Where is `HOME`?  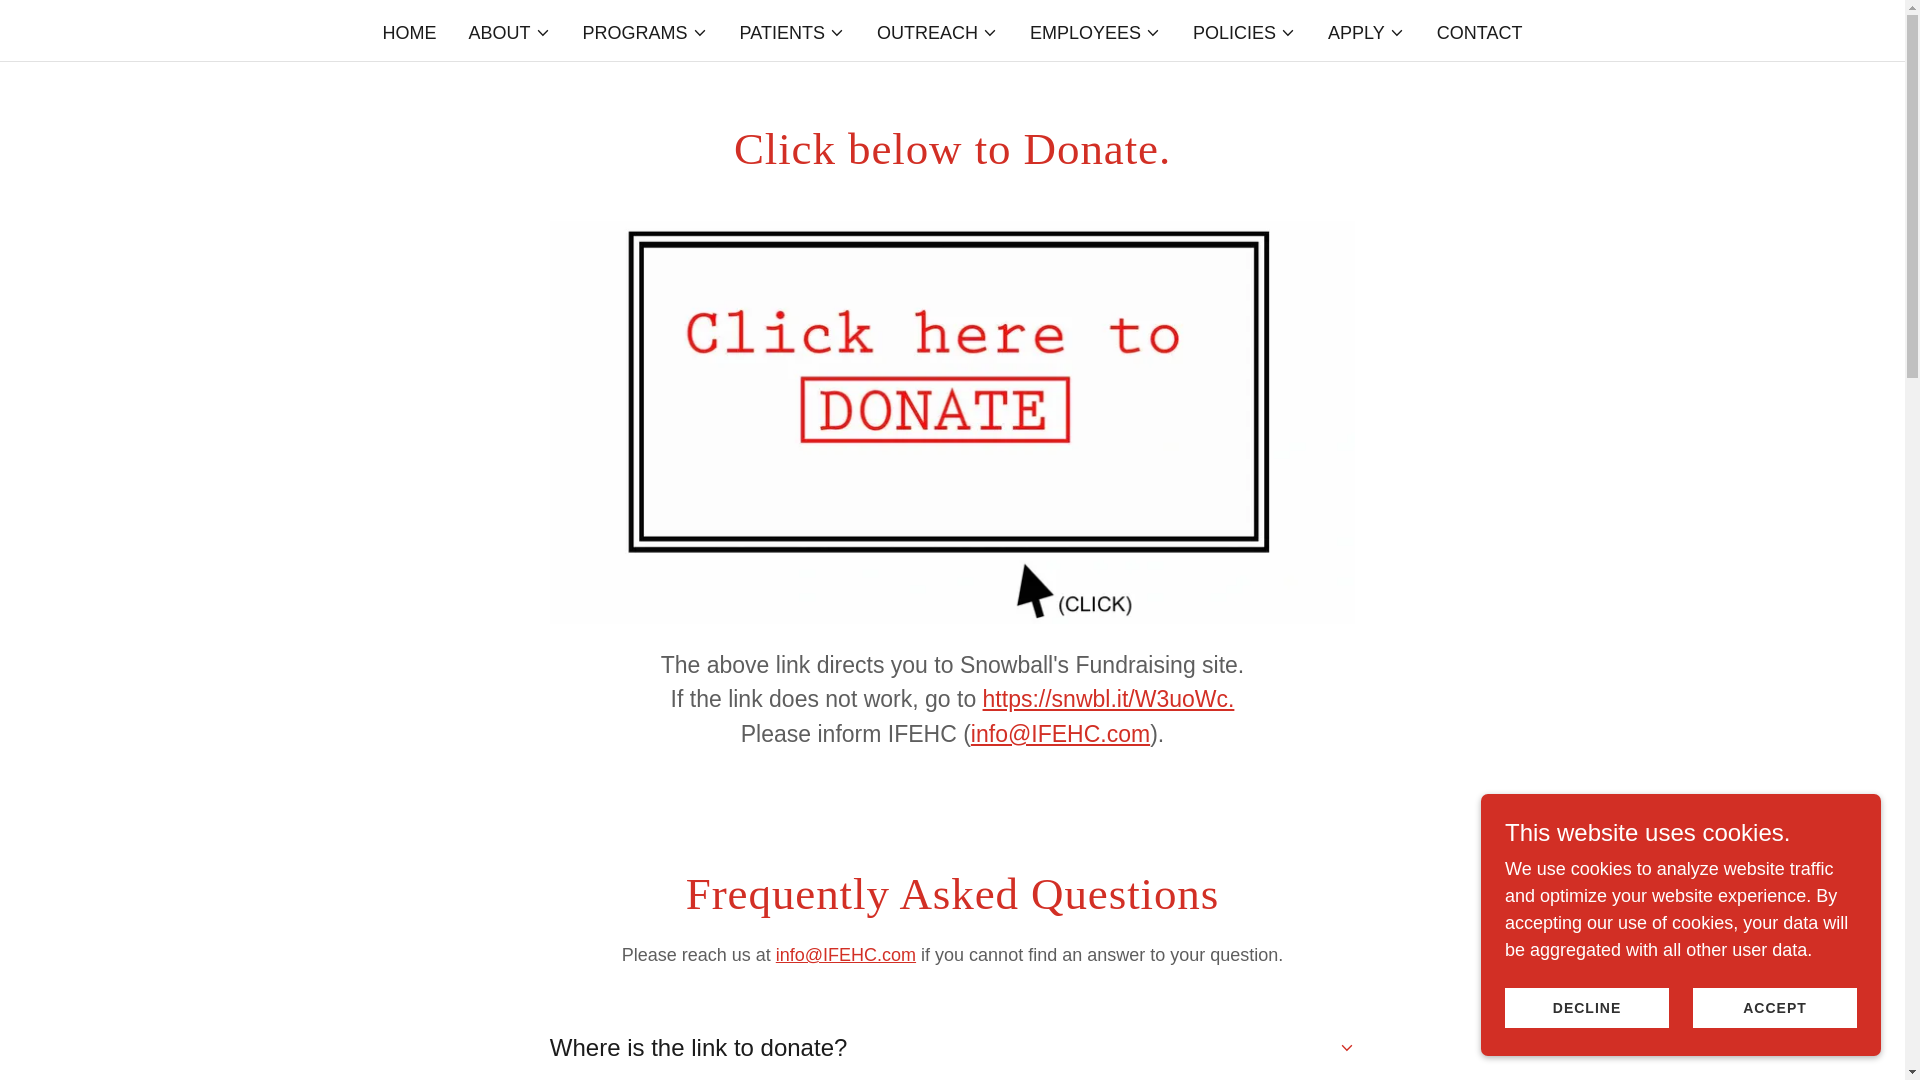 HOME is located at coordinates (410, 32).